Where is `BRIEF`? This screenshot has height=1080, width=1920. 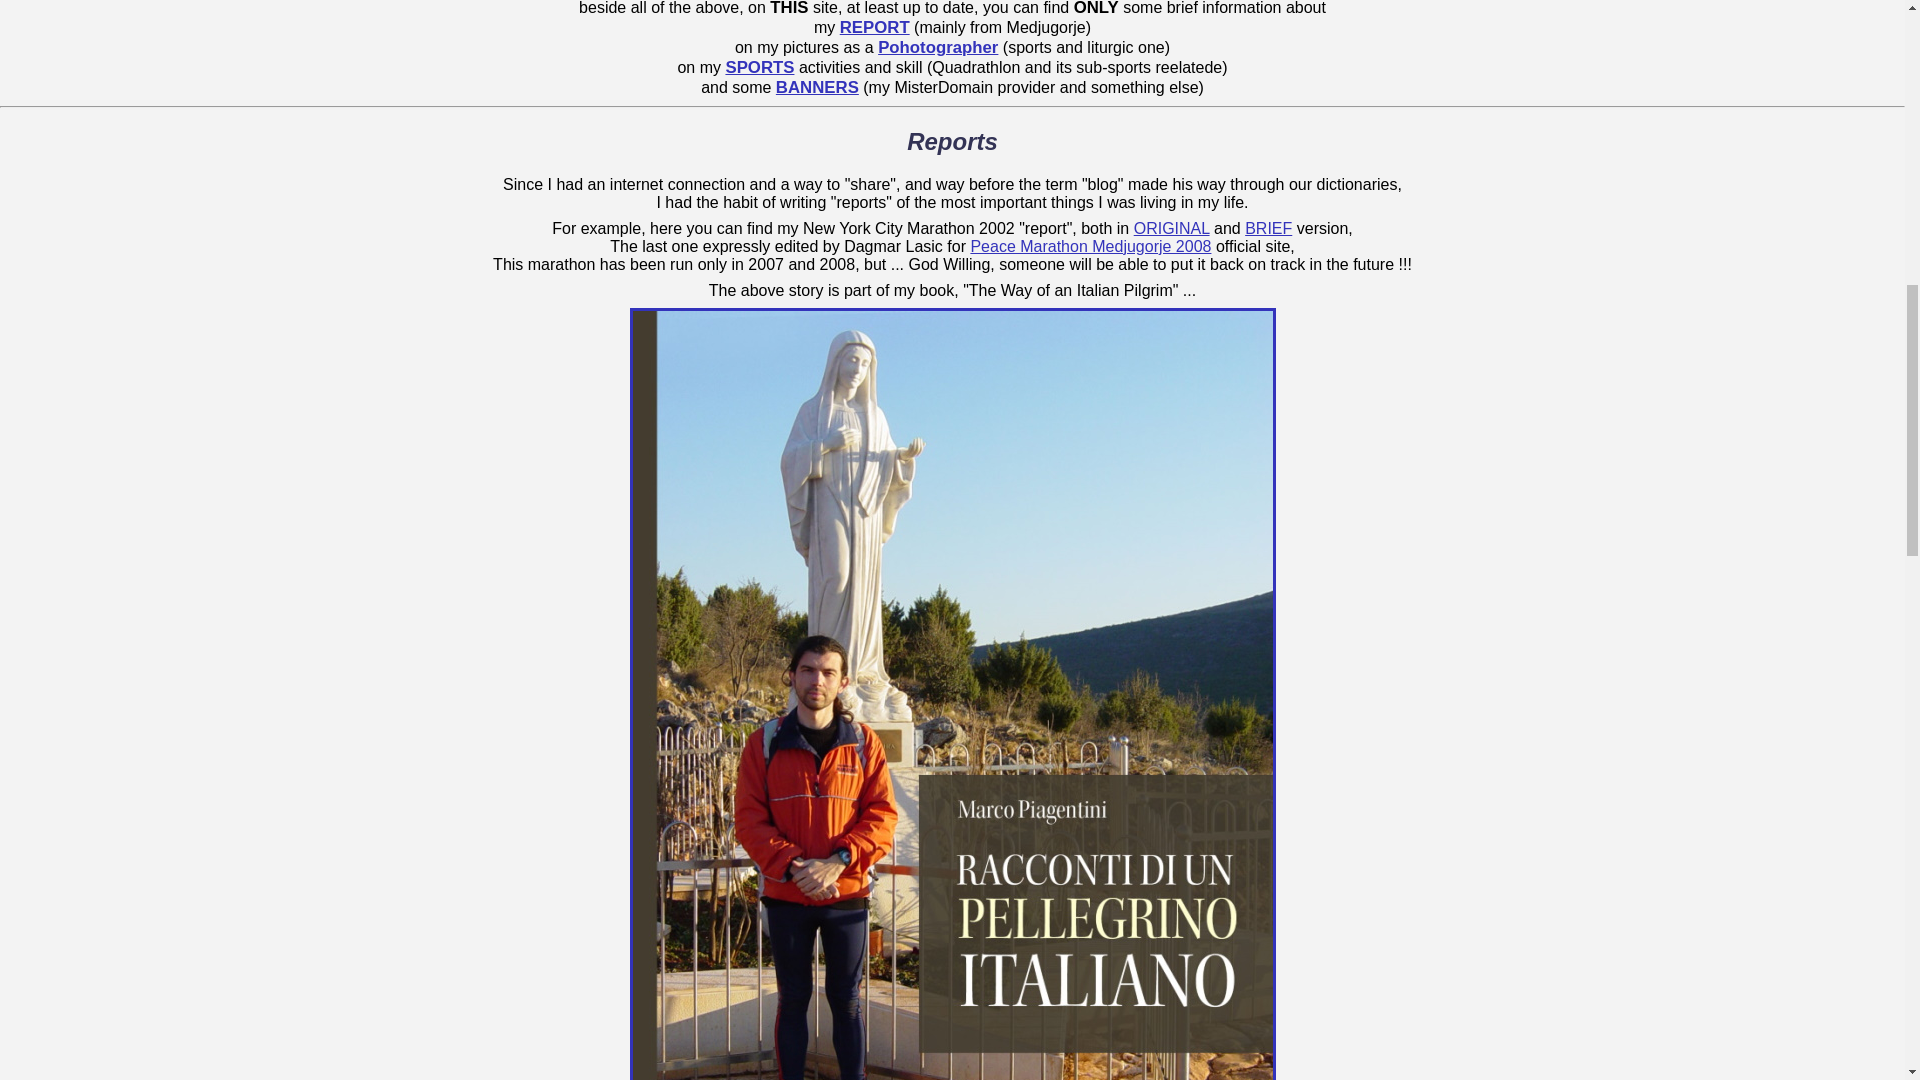 BRIEF is located at coordinates (1268, 228).